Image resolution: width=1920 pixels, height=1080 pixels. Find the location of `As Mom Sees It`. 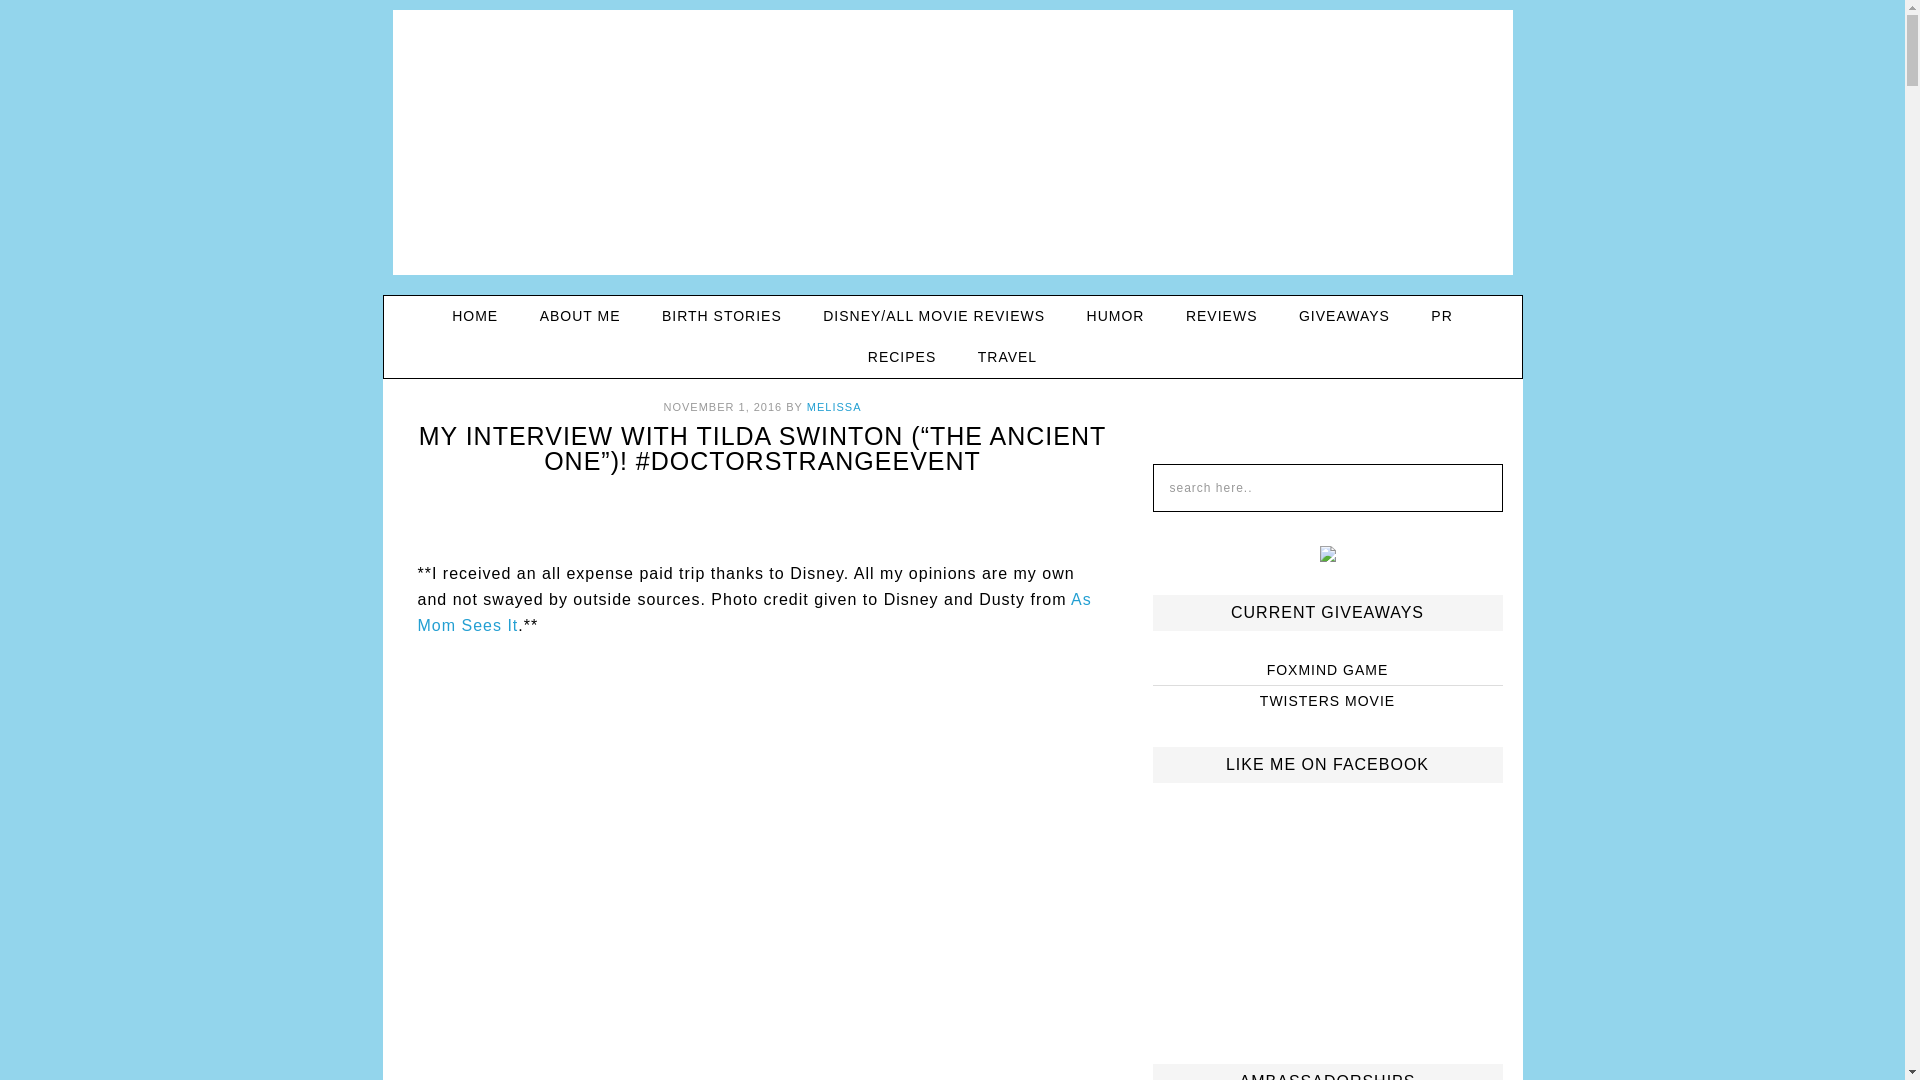

As Mom Sees It is located at coordinates (755, 612).